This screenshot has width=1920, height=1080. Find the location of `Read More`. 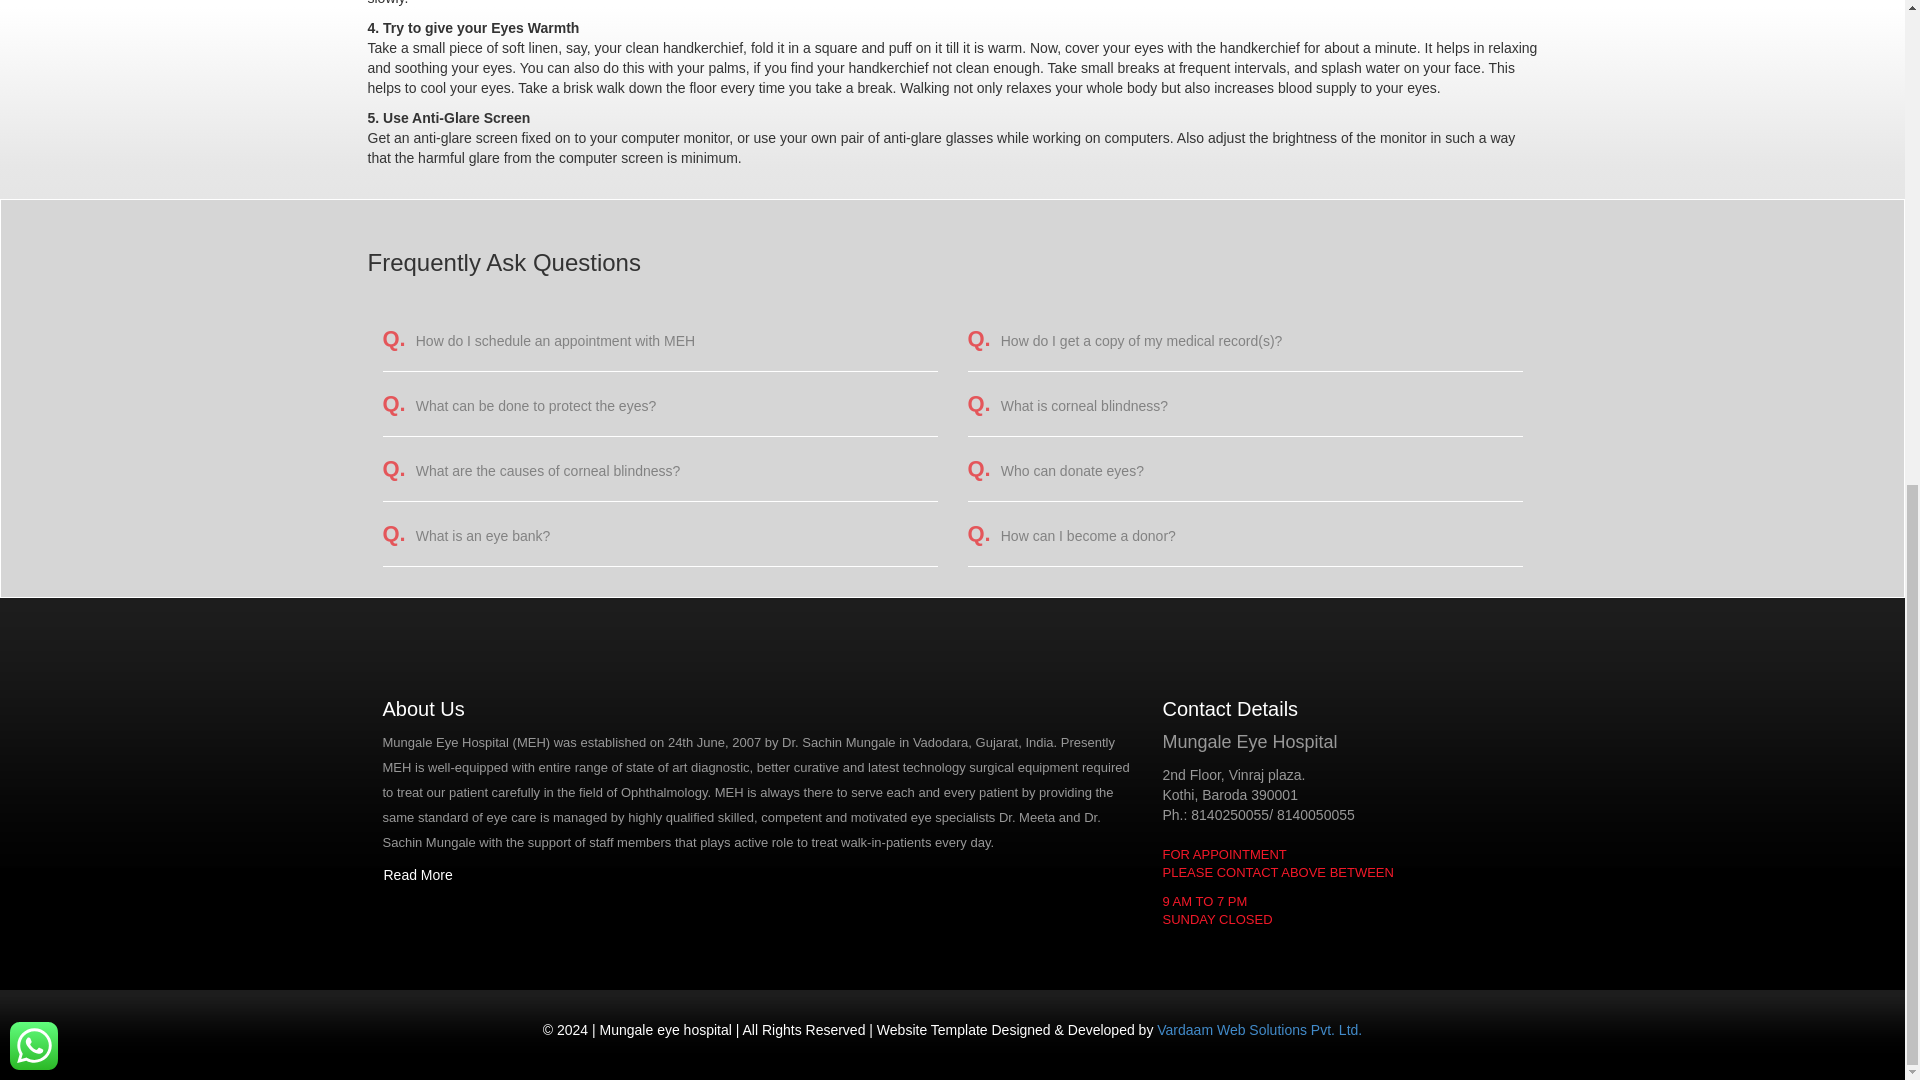

Read More is located at coordinates (418, 876).